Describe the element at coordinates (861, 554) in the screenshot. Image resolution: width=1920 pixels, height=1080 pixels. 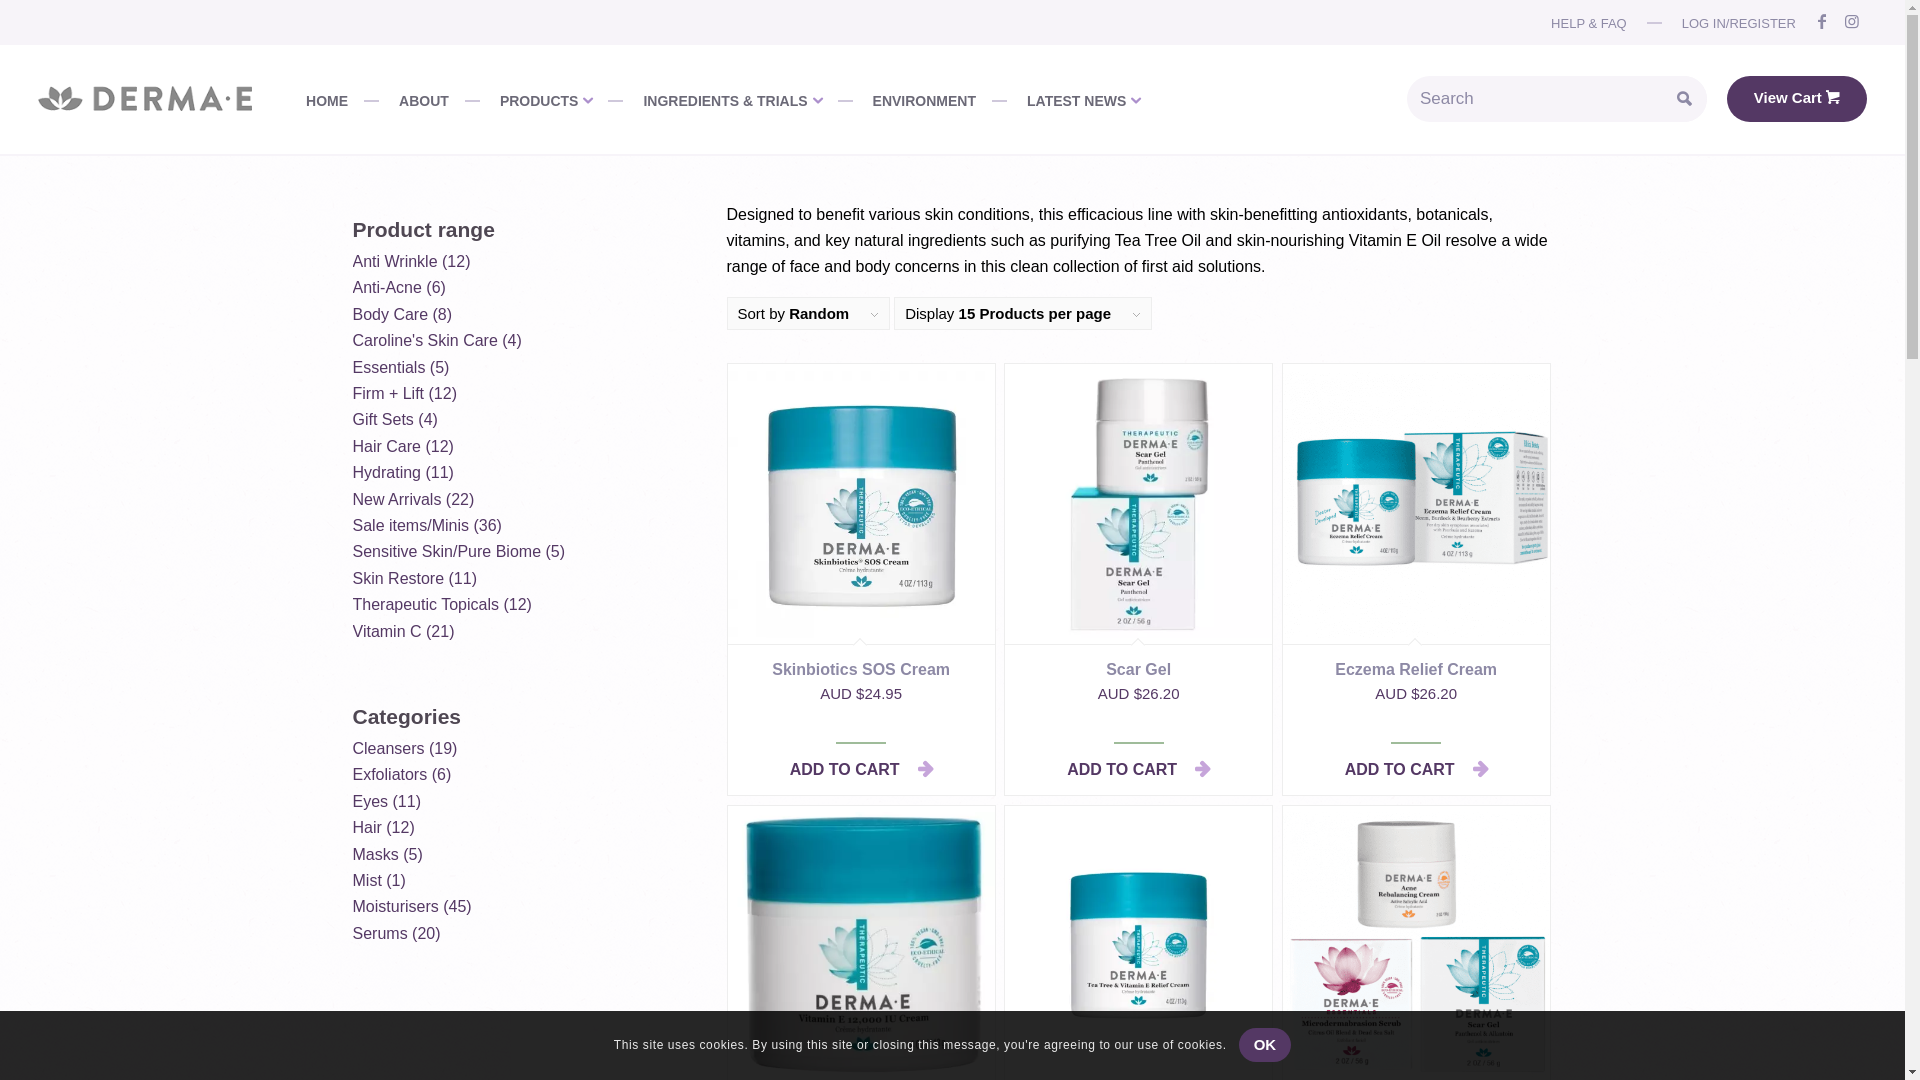
I see `Skinbiotics SOS Cream
AUD $24.95` at that location.